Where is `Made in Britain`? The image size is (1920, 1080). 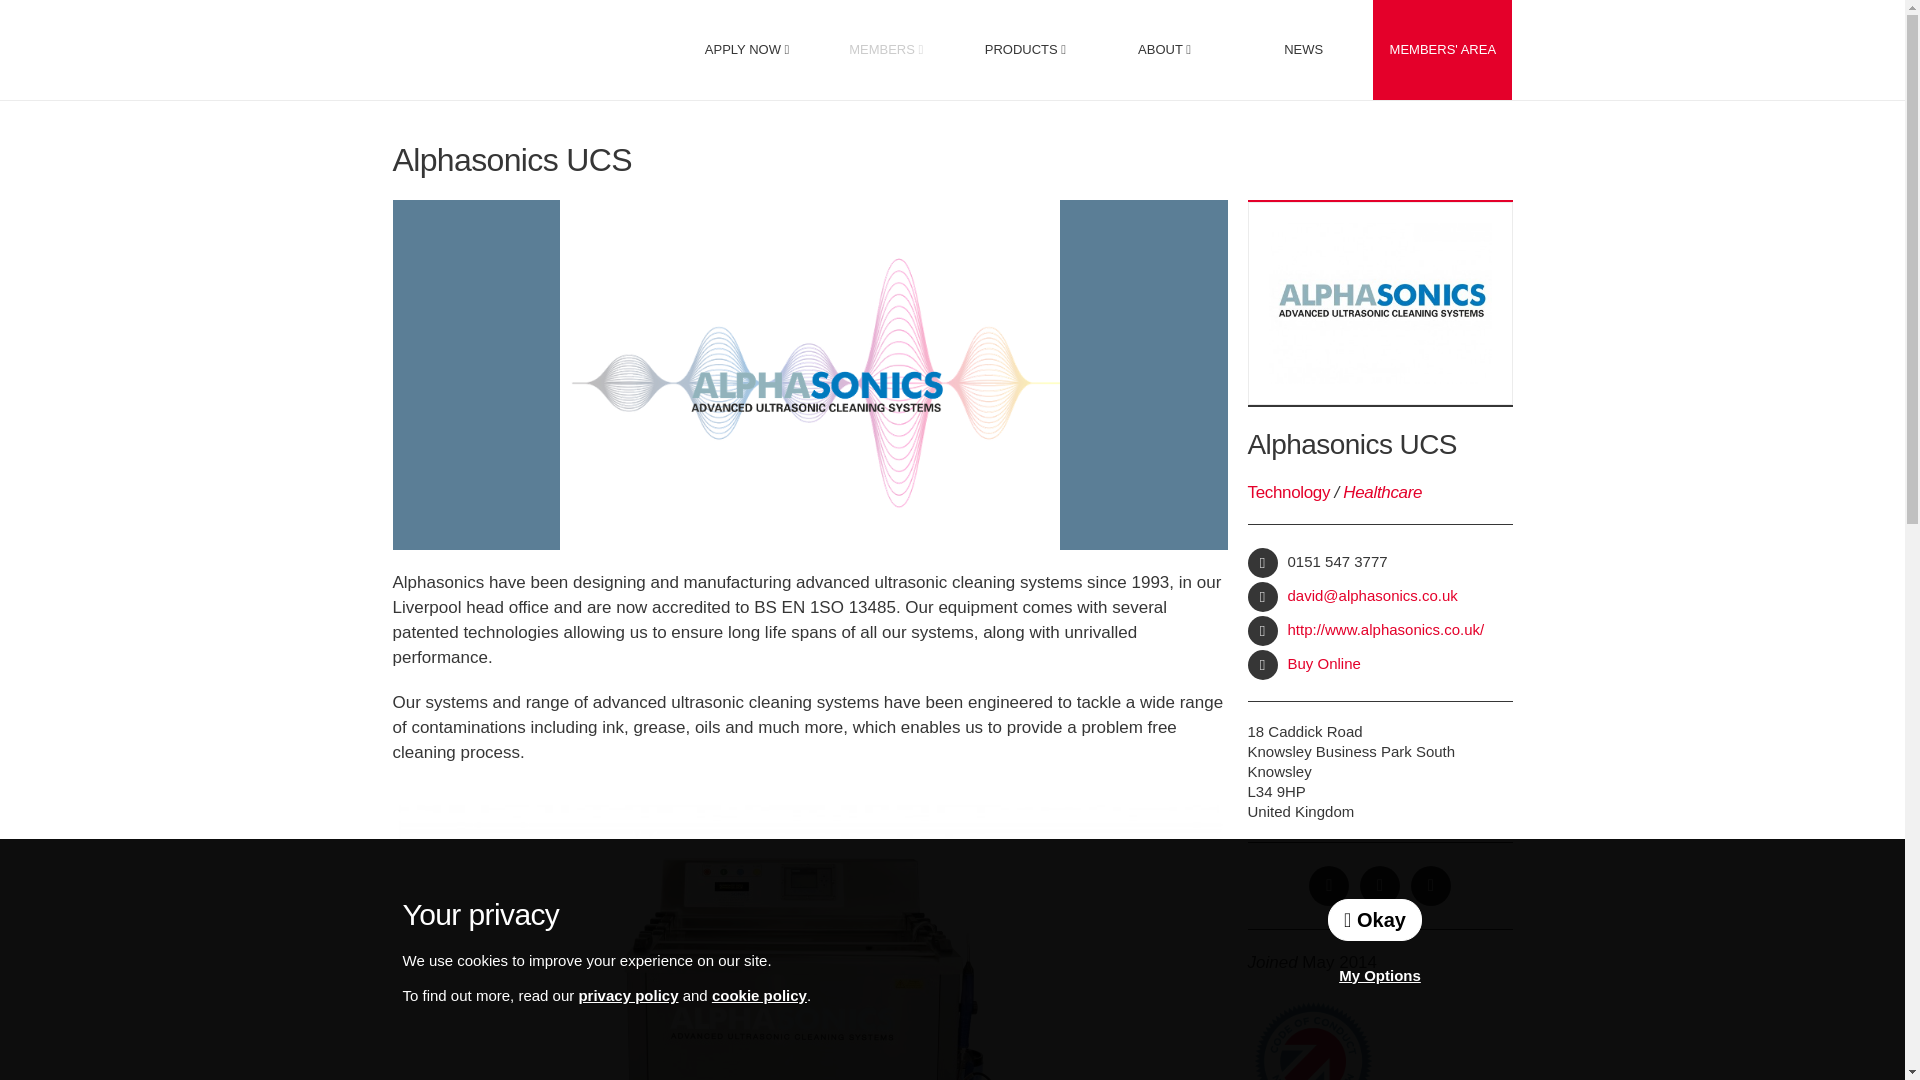
Made in Britain is located at coordinates (524, 47).